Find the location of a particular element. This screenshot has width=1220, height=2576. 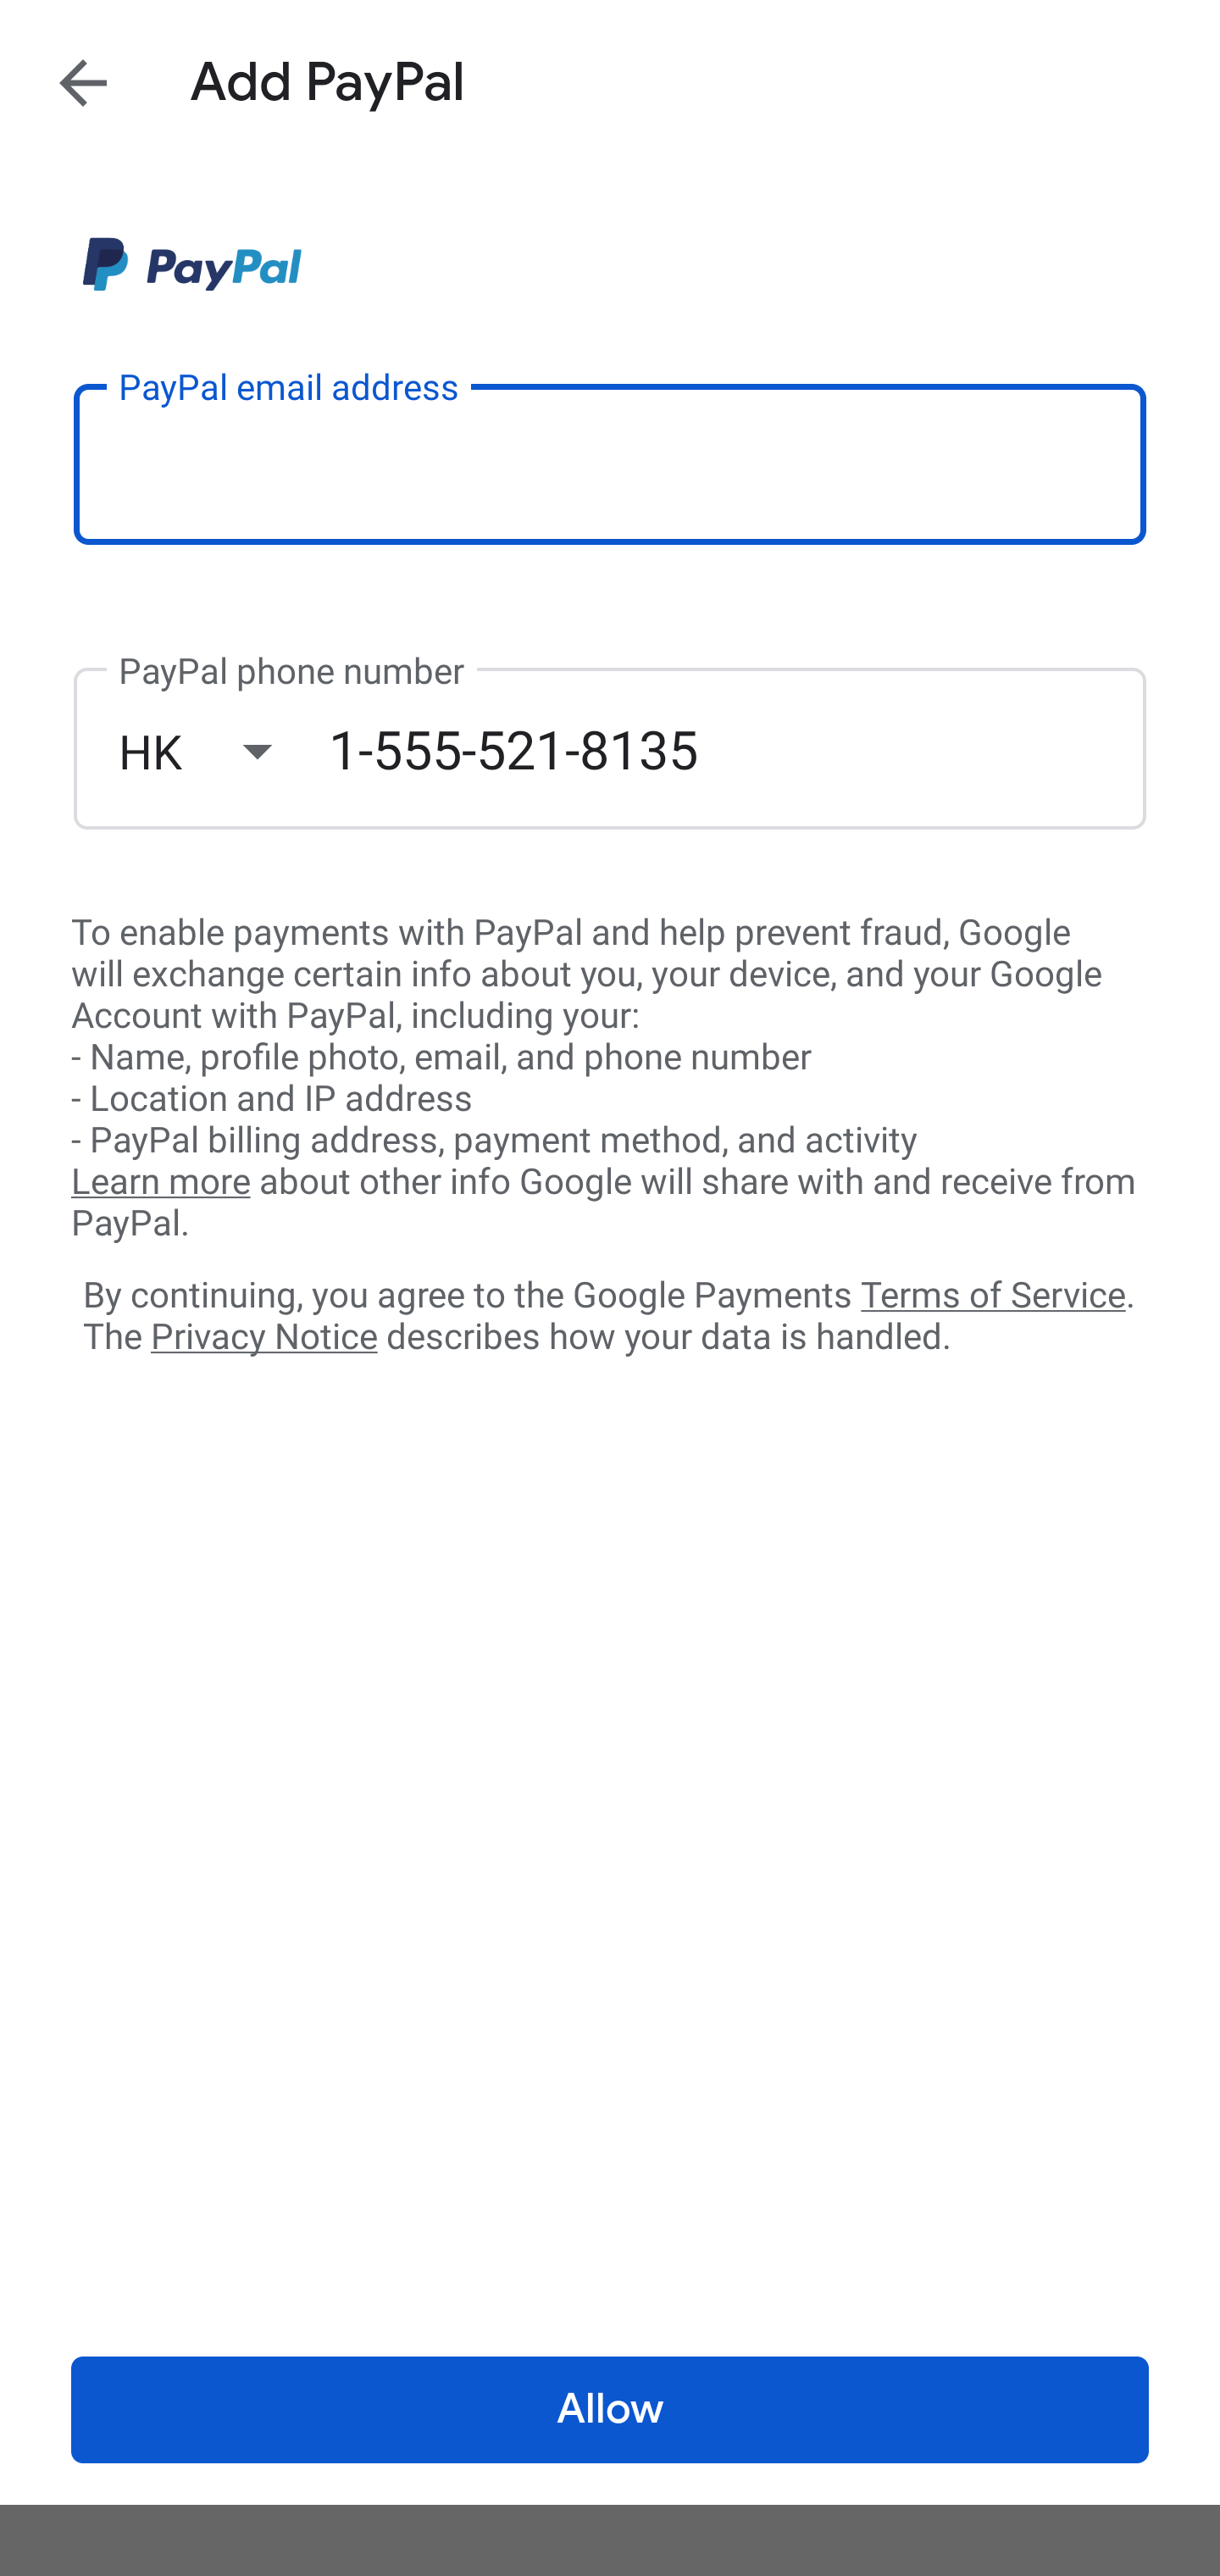

Allow is located at coordinates (610, 2410).